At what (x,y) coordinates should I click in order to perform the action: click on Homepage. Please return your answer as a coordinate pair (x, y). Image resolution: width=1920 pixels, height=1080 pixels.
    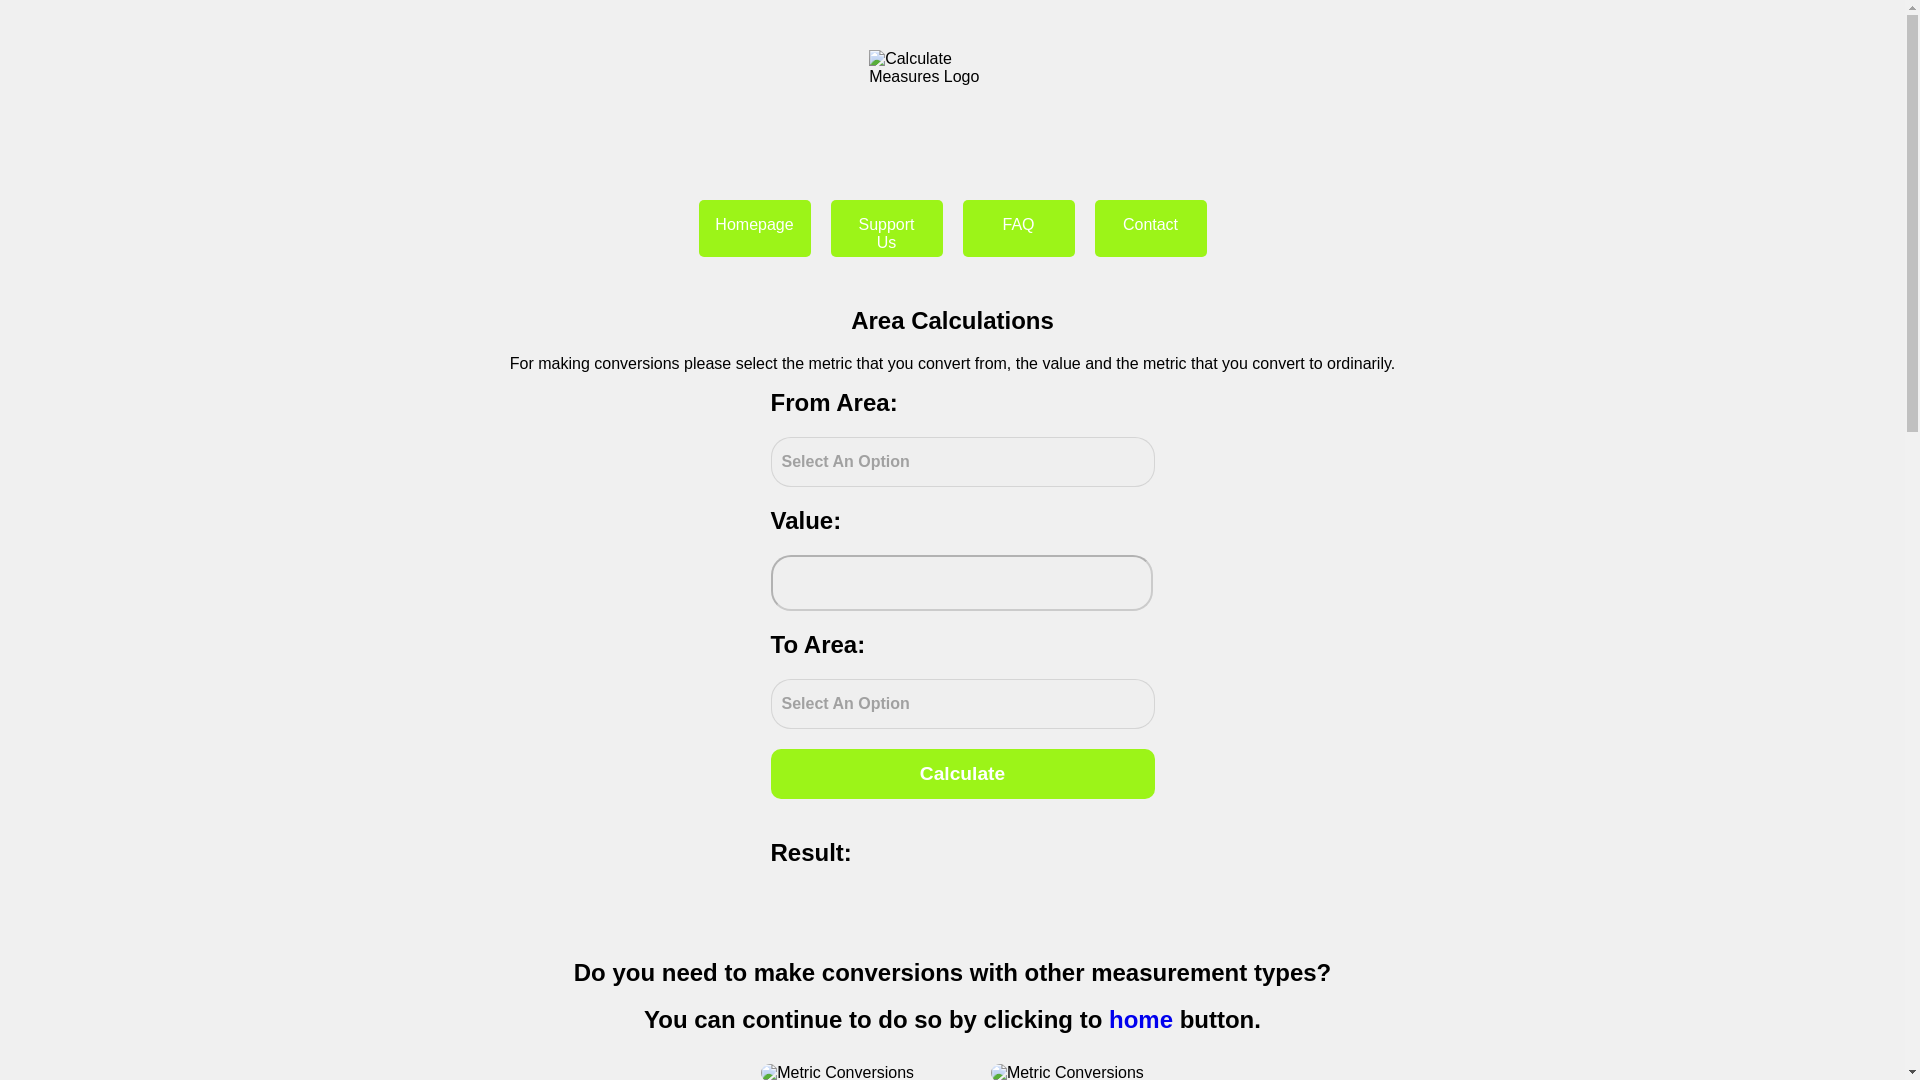
    Looking at the image, I should click on (754, 228).